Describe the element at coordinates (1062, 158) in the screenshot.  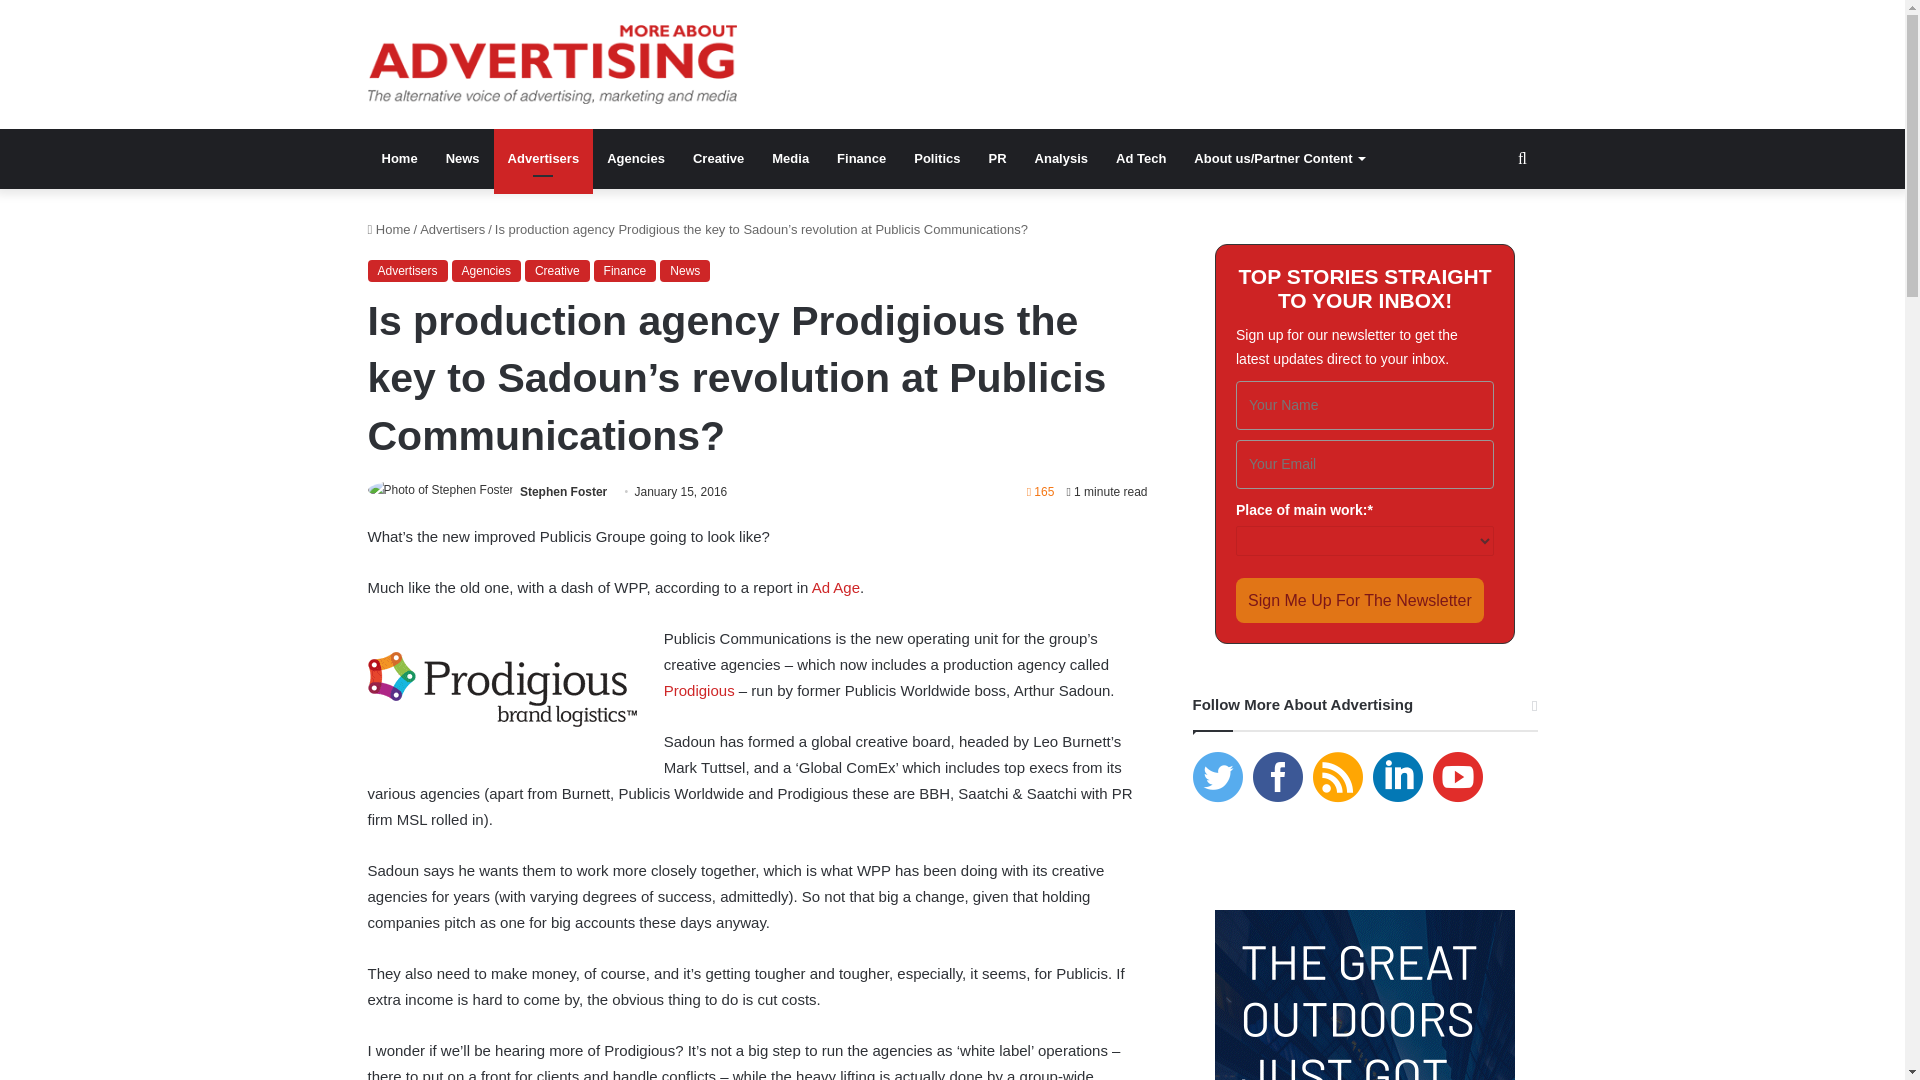
I see `Analysis` at that location.